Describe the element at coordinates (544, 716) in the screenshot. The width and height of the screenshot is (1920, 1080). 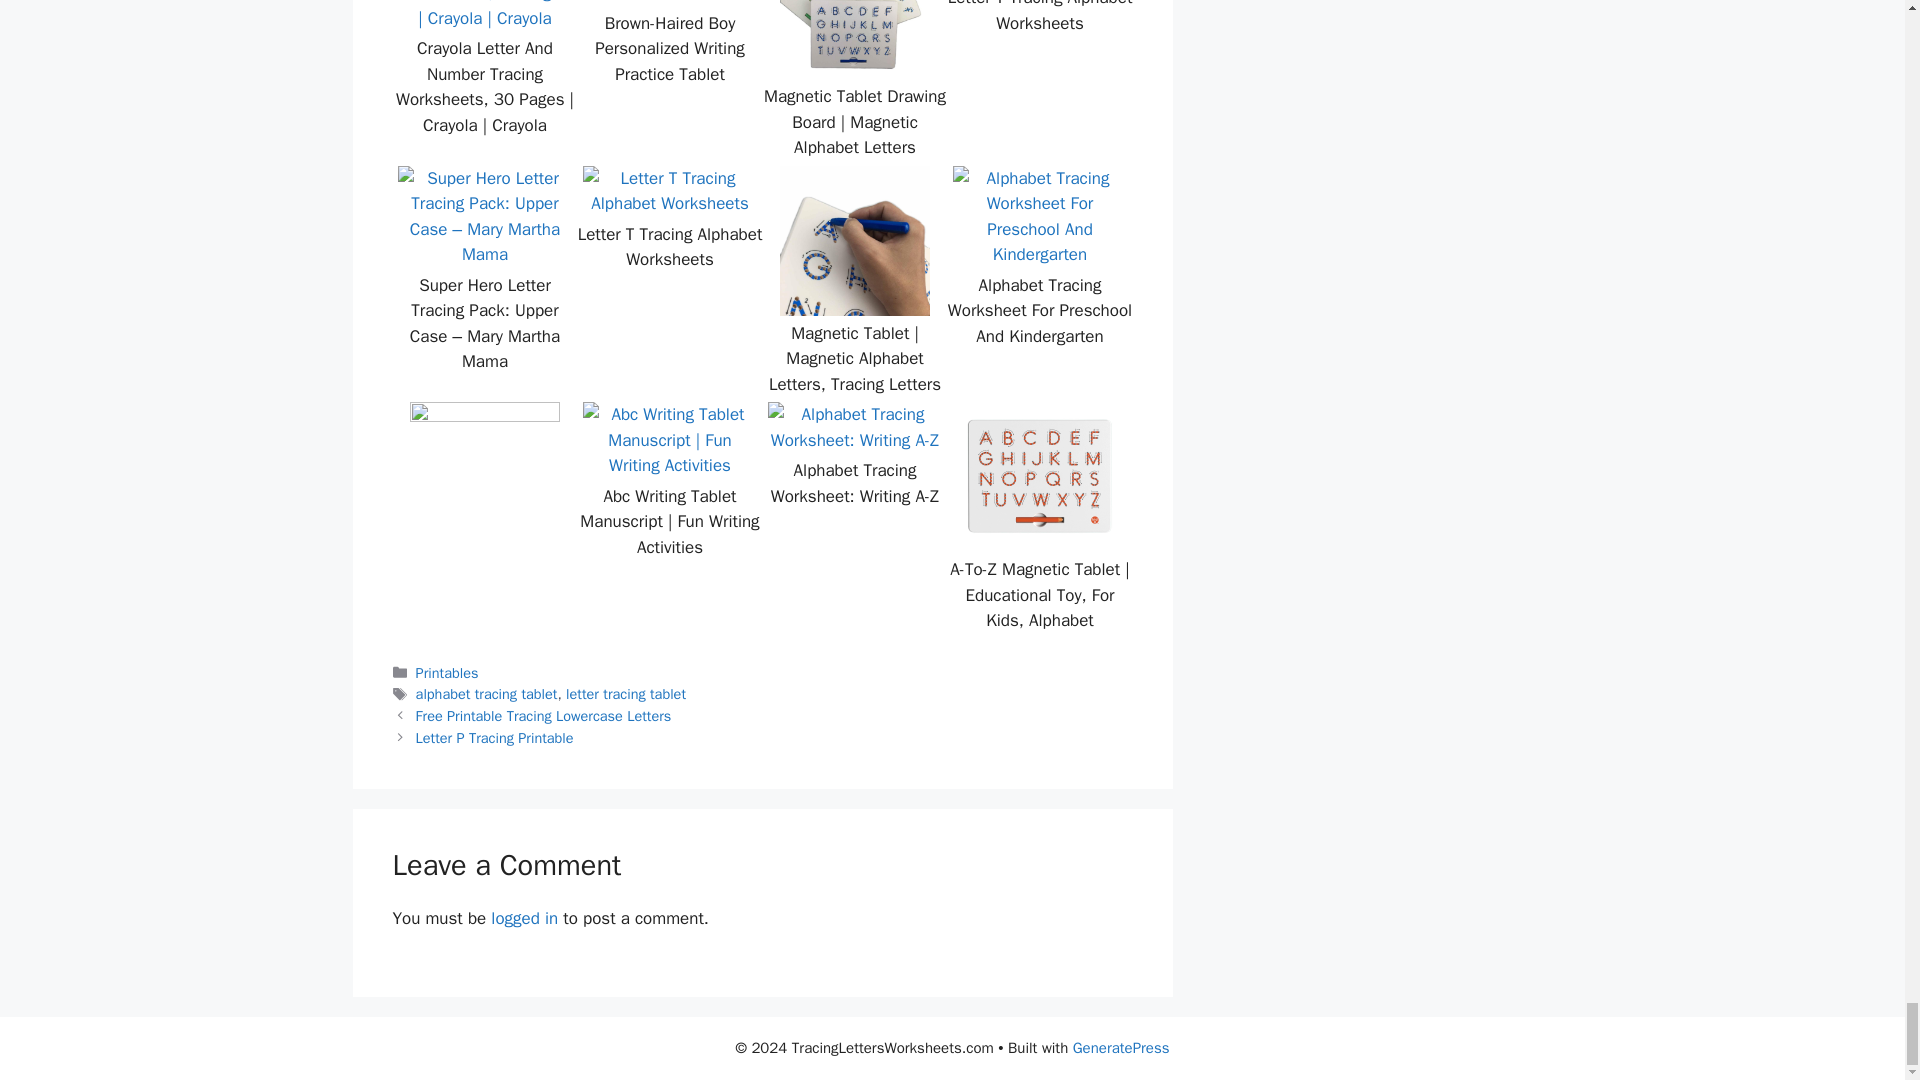
I see `Free Printable Tracing Lowercase Letters` at that location.